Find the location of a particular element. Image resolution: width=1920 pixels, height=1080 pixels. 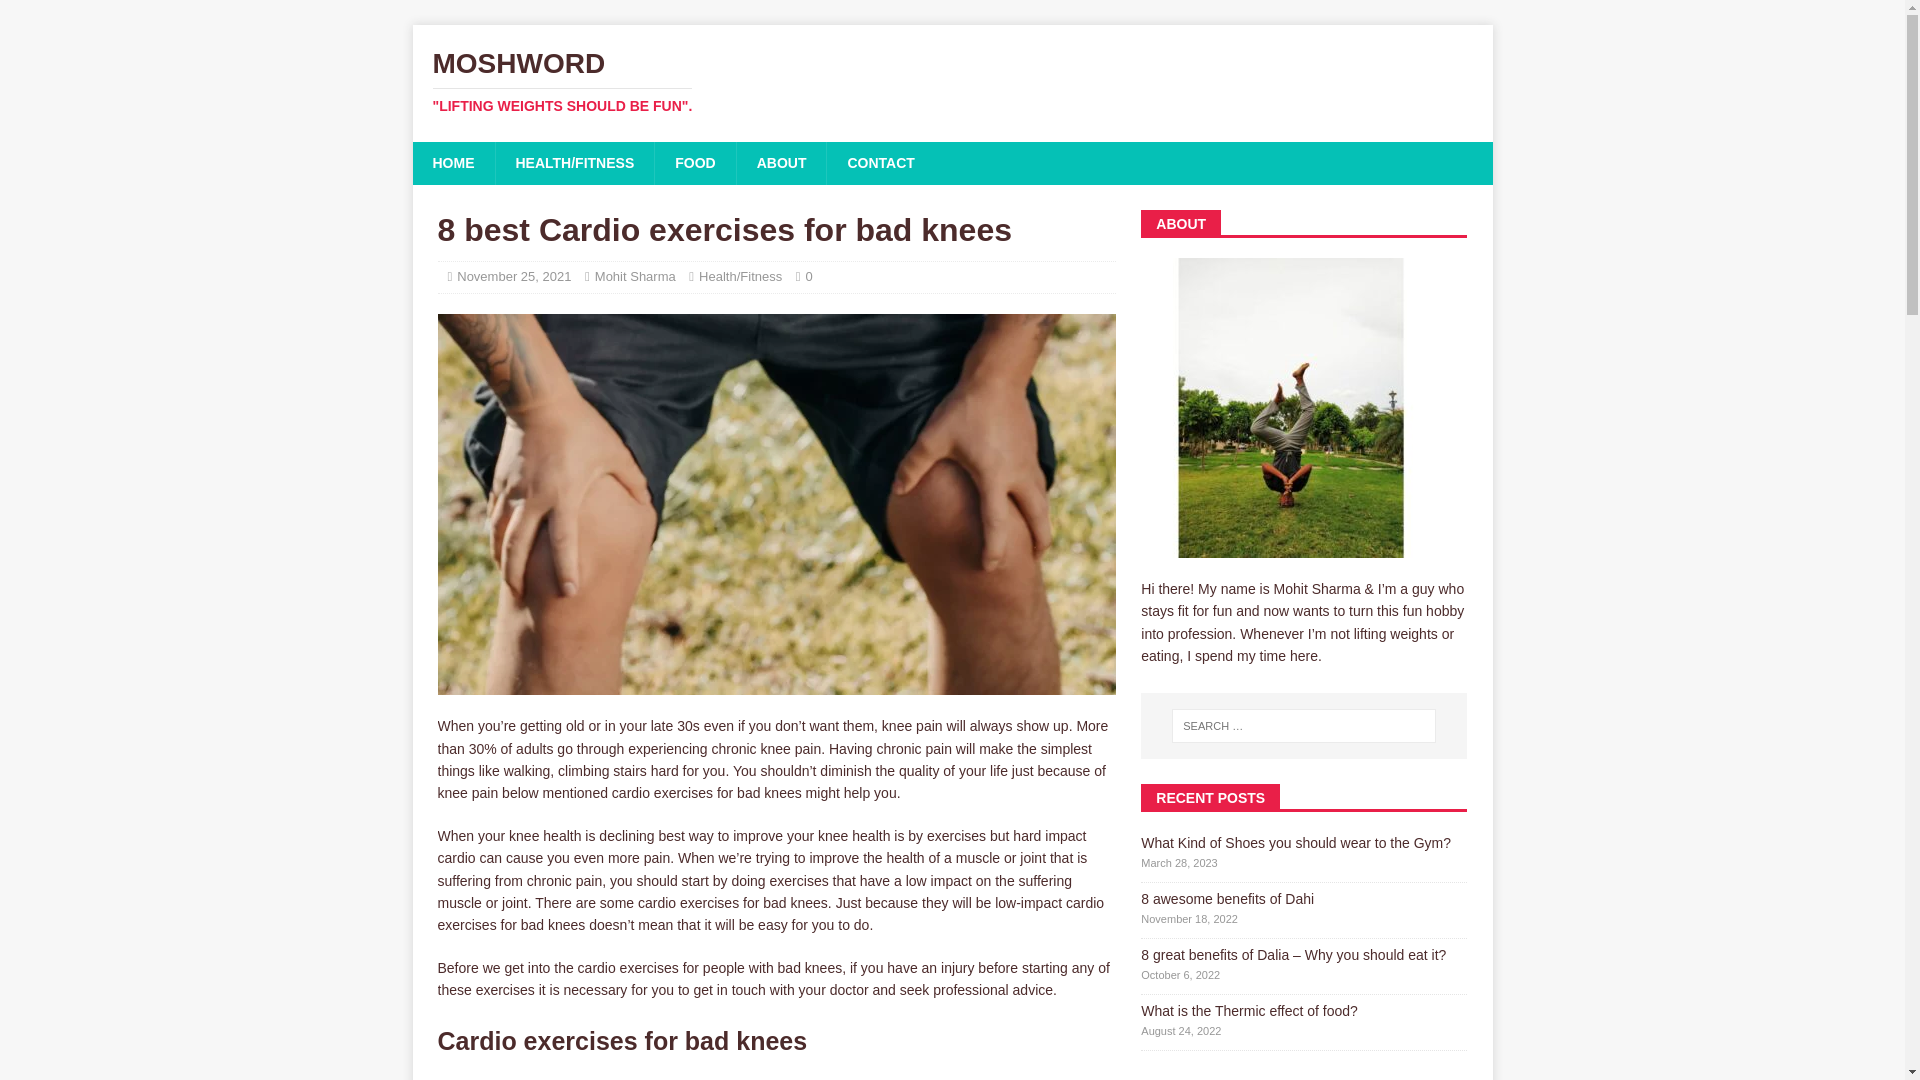

8 awesome benefits of Dahi is located at coordinates (1226, 899).